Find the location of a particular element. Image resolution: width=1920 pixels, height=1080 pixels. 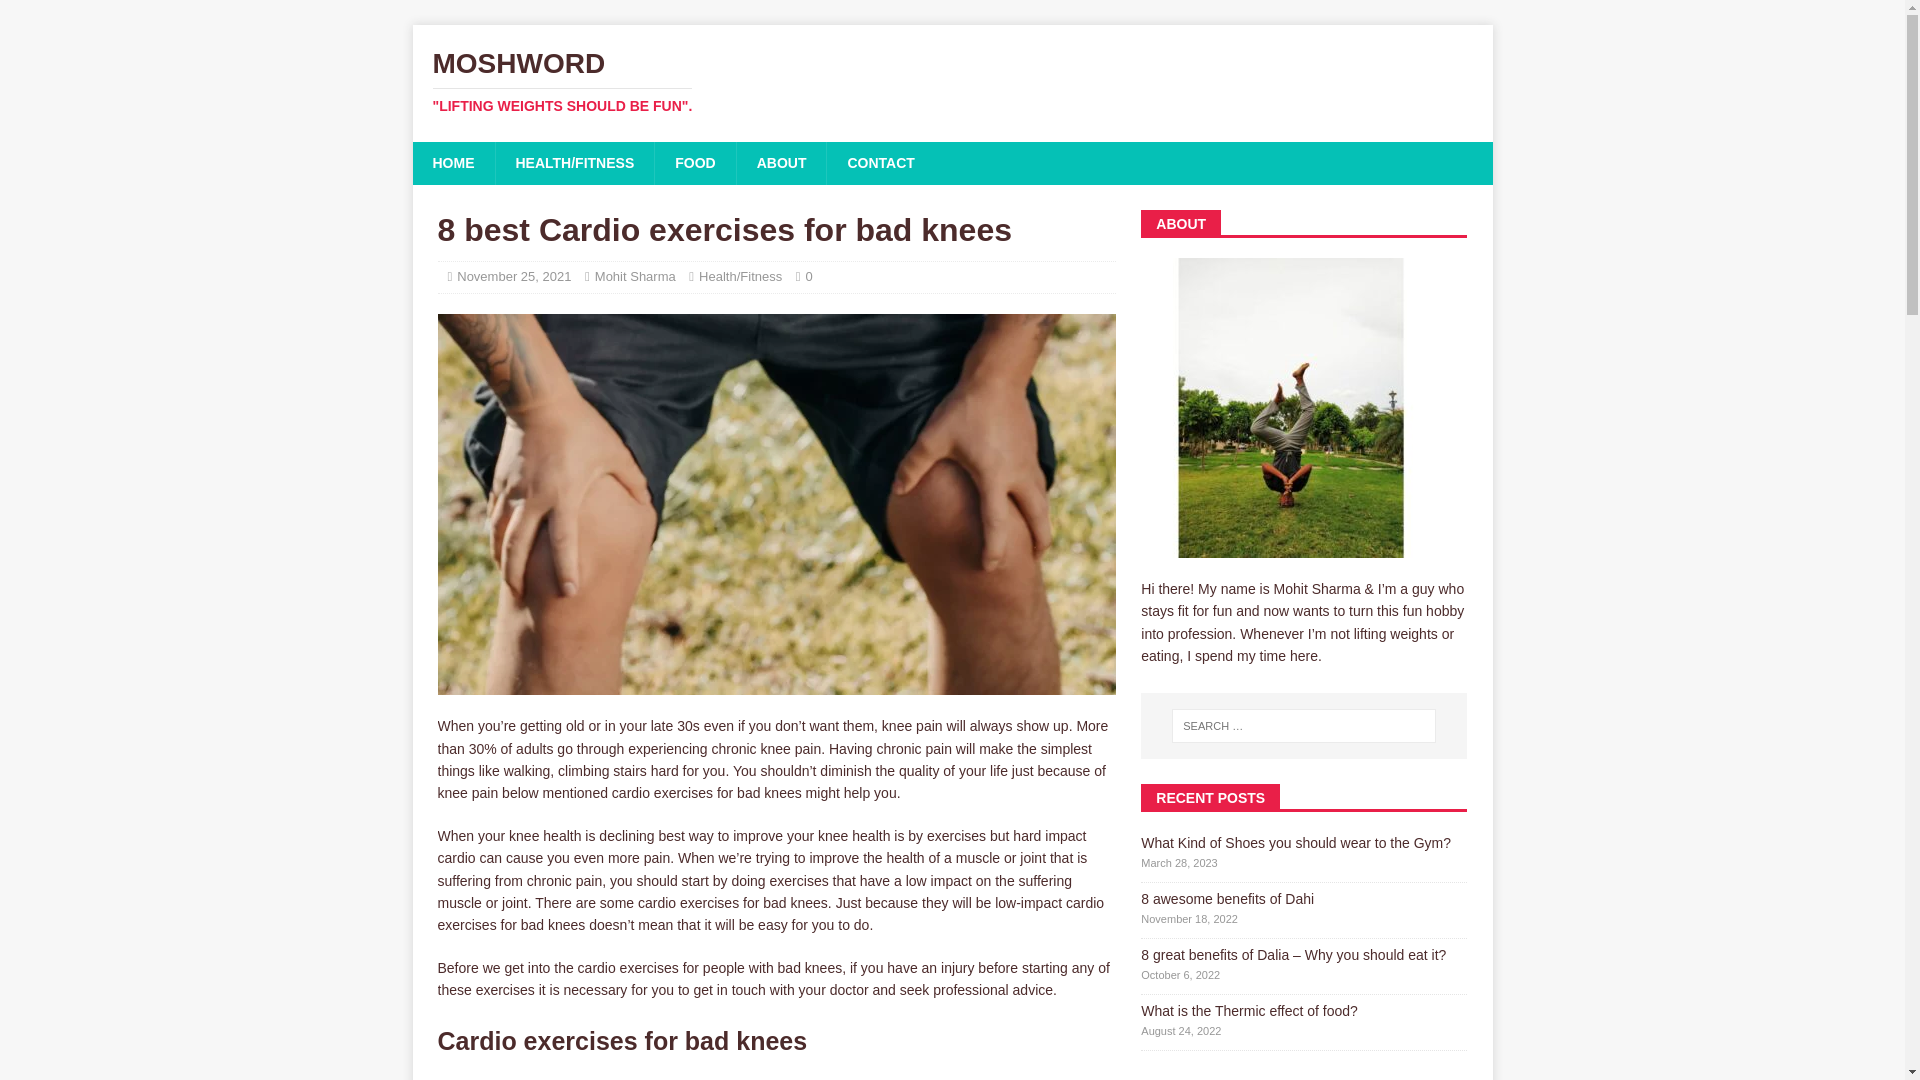

8 awesome benefits of Dahi is located at coordinates (1226, 899).